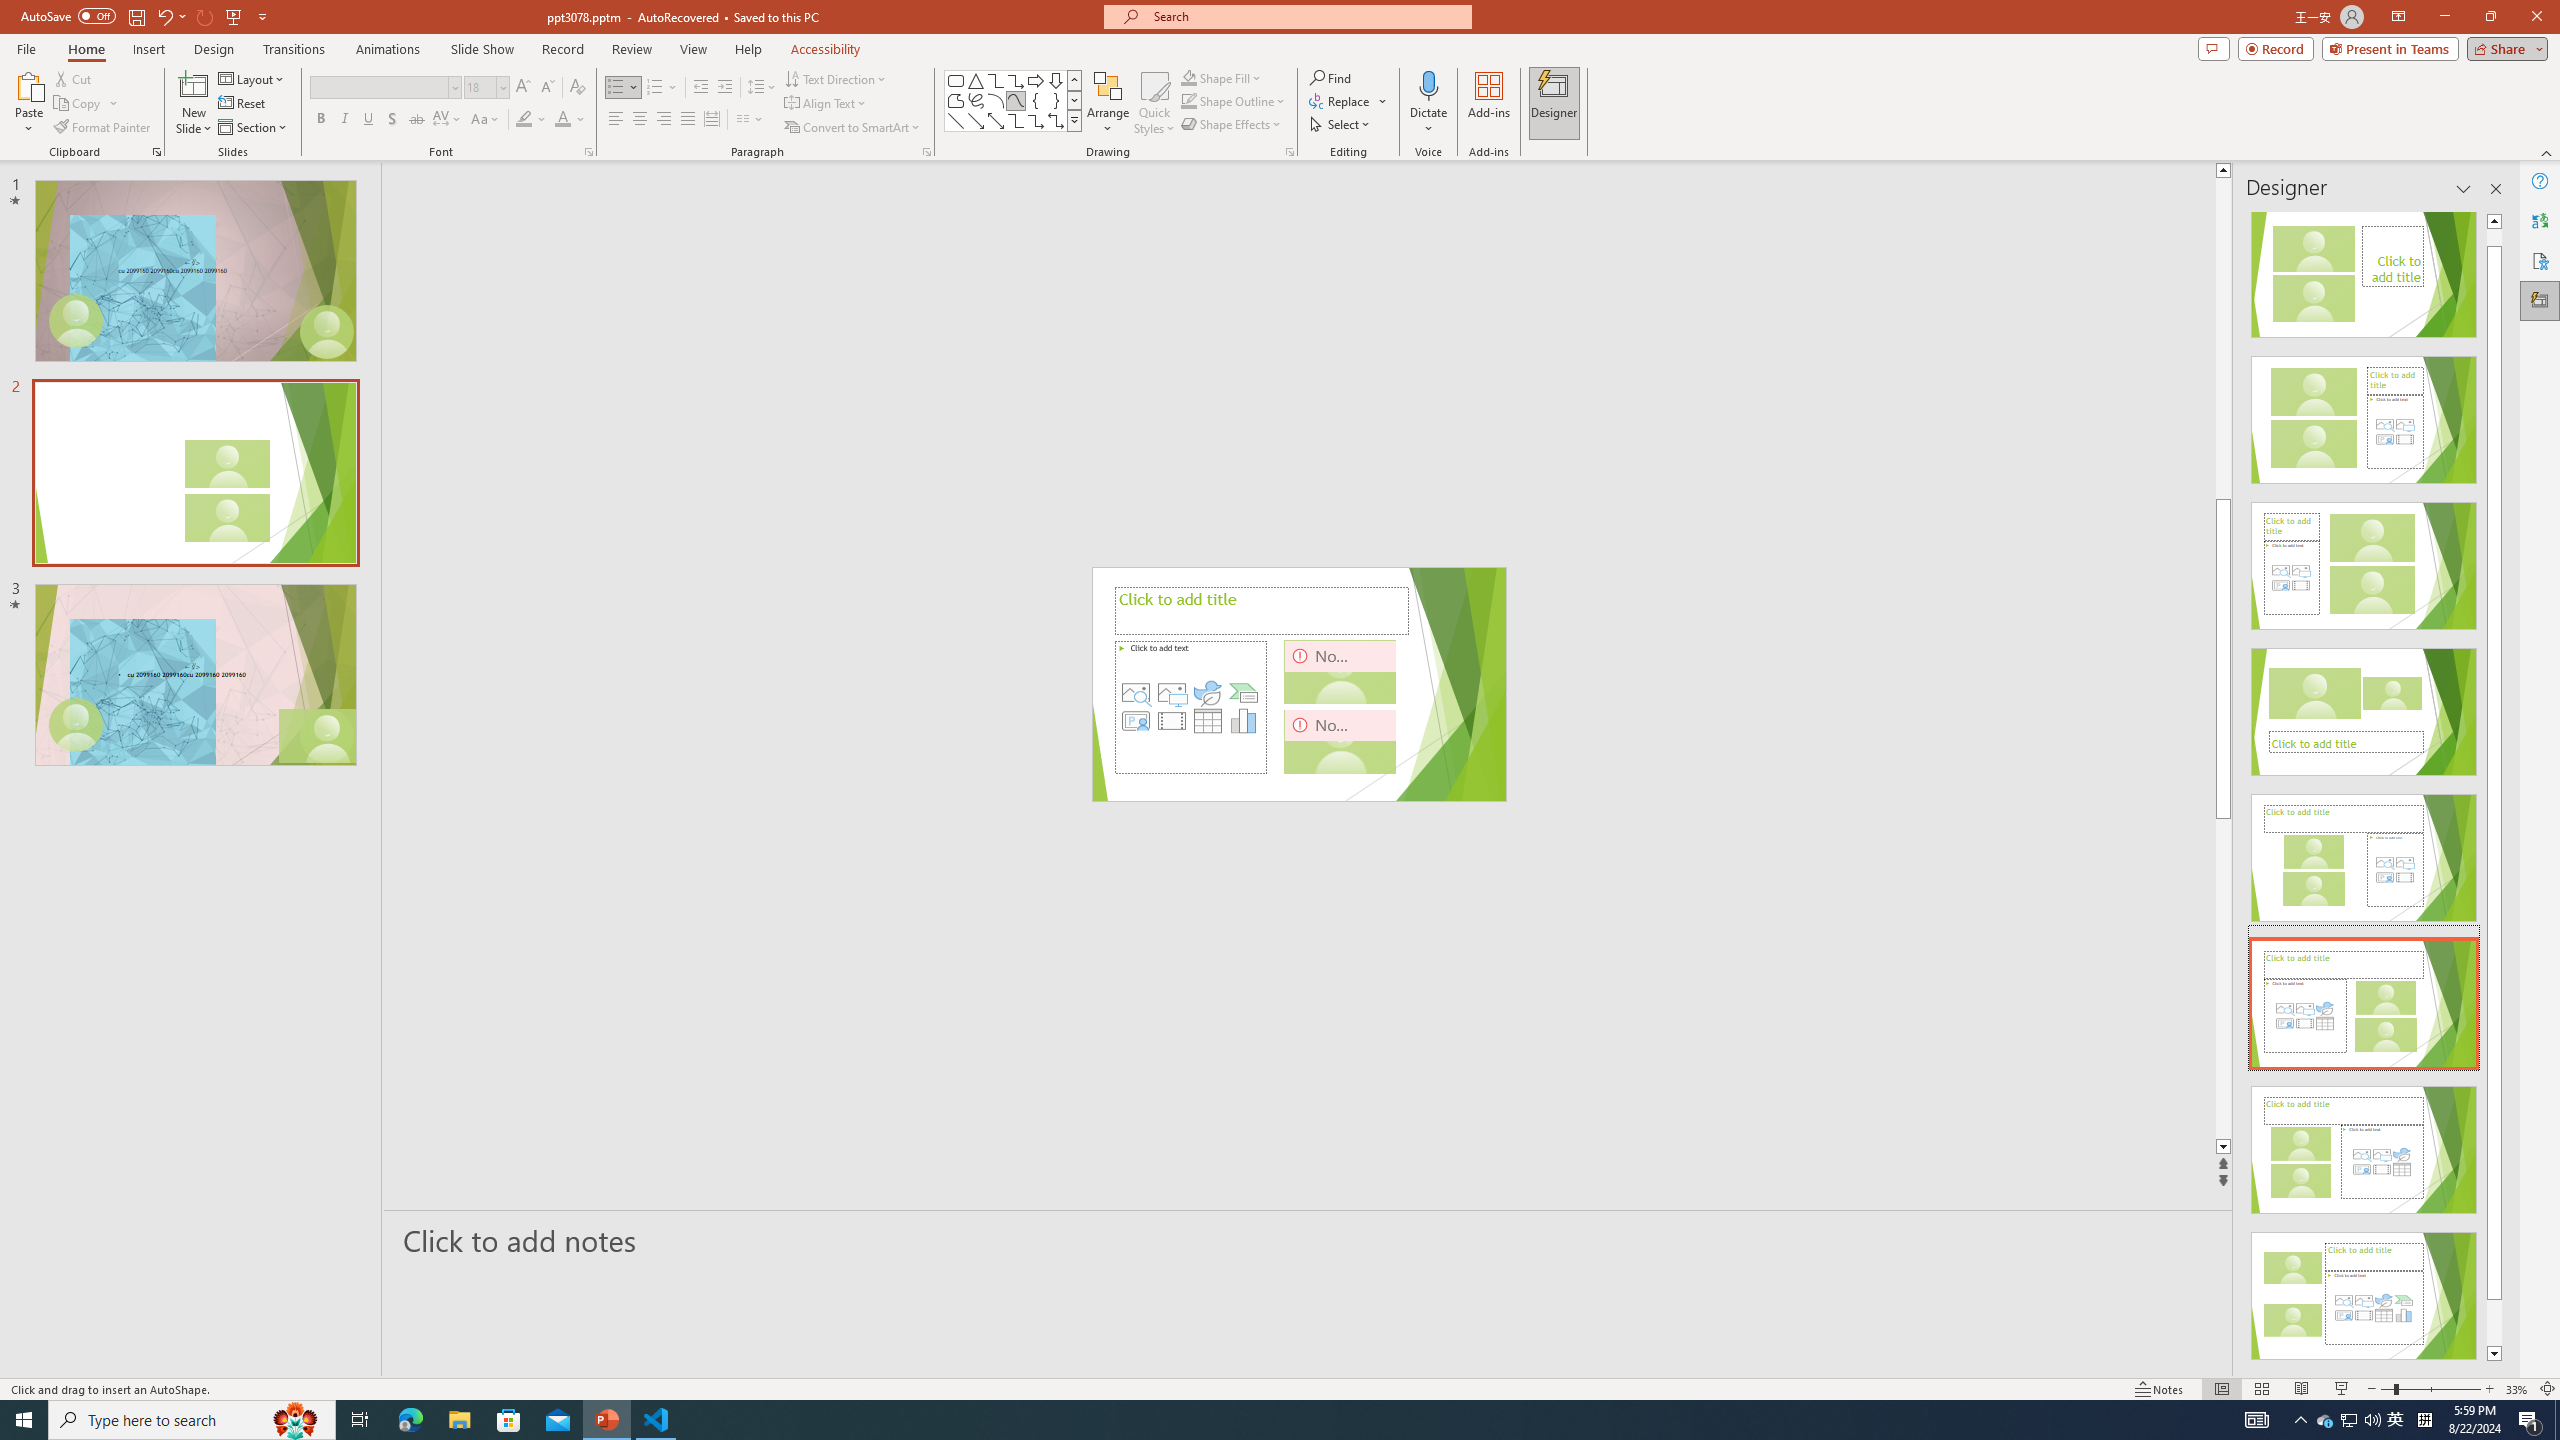 The image size is (2560, 1440). What do you see at coordinates (1244, 720) in the screenshot?
I see `Insert Chart` at bounding box center [1244, 720].